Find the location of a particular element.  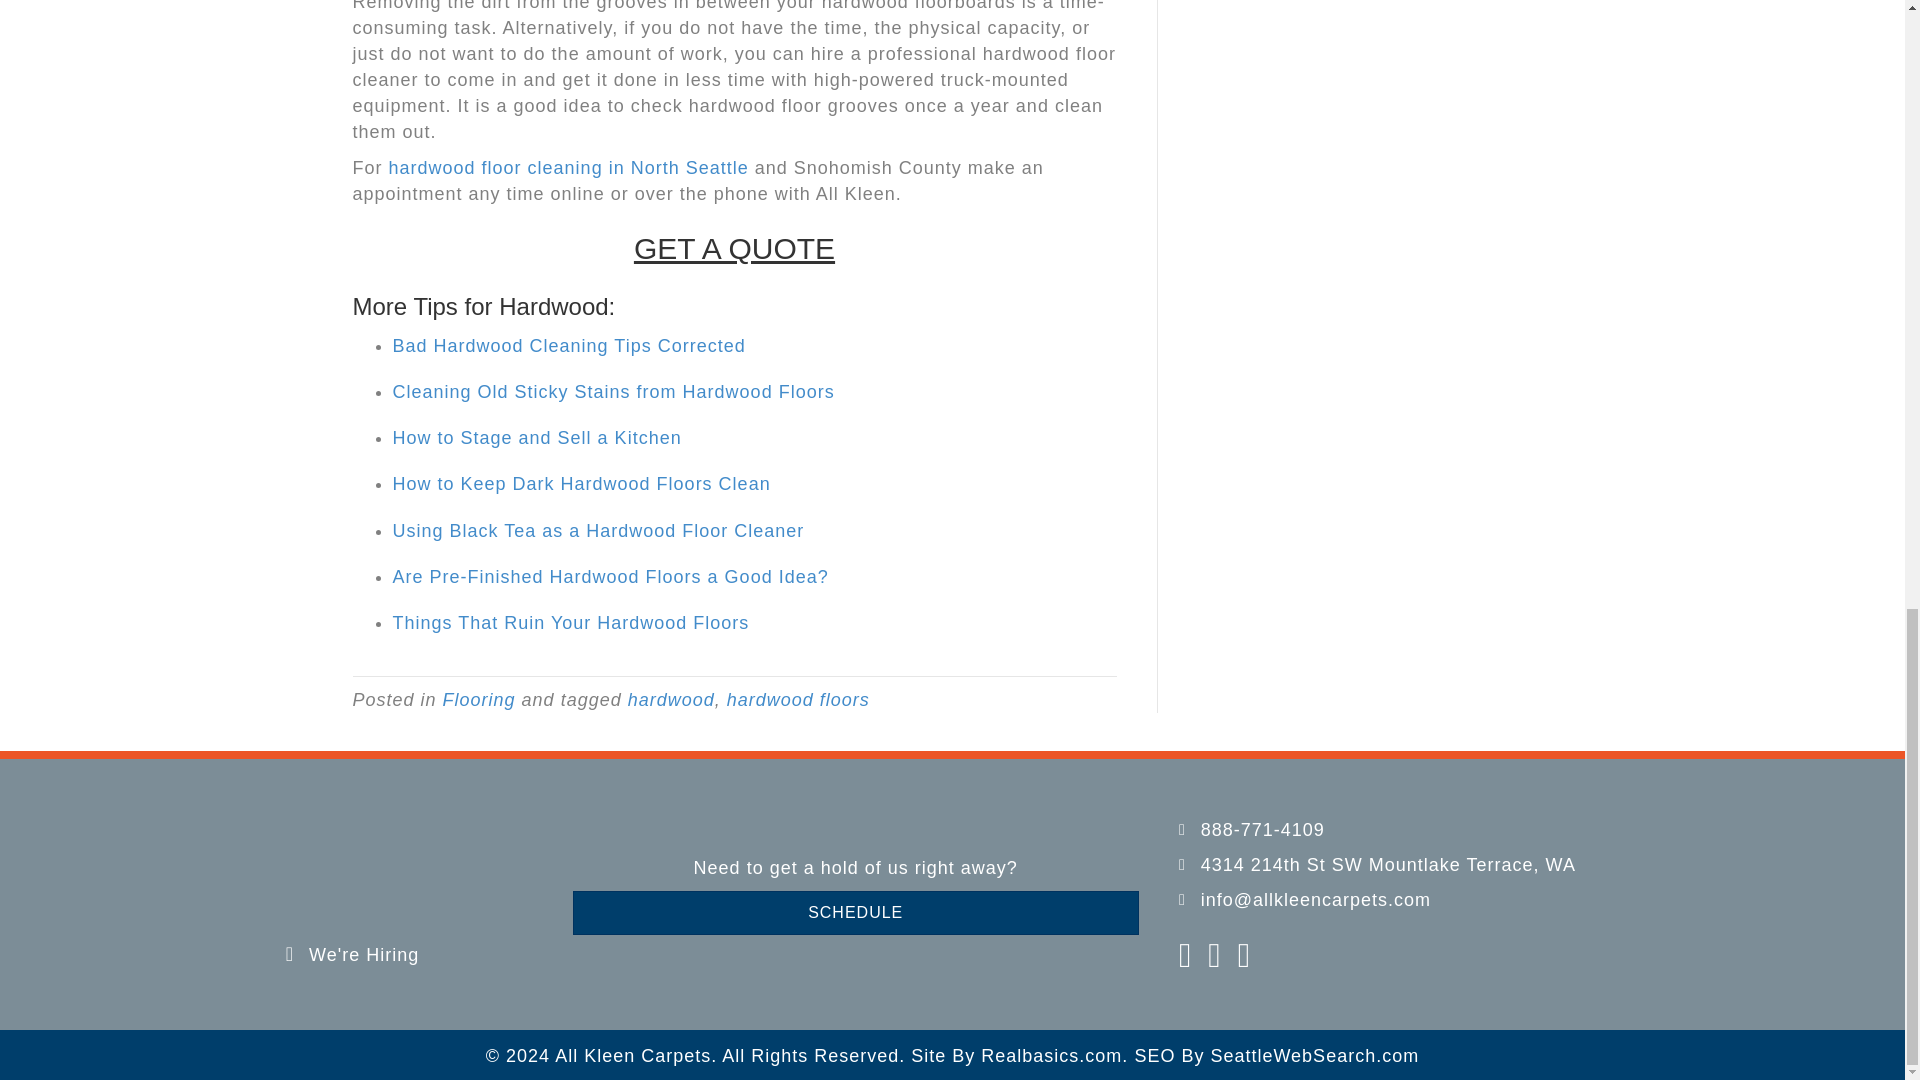

Things That Ruin Your Hardwood Floors is located at coordinates (570, 622).